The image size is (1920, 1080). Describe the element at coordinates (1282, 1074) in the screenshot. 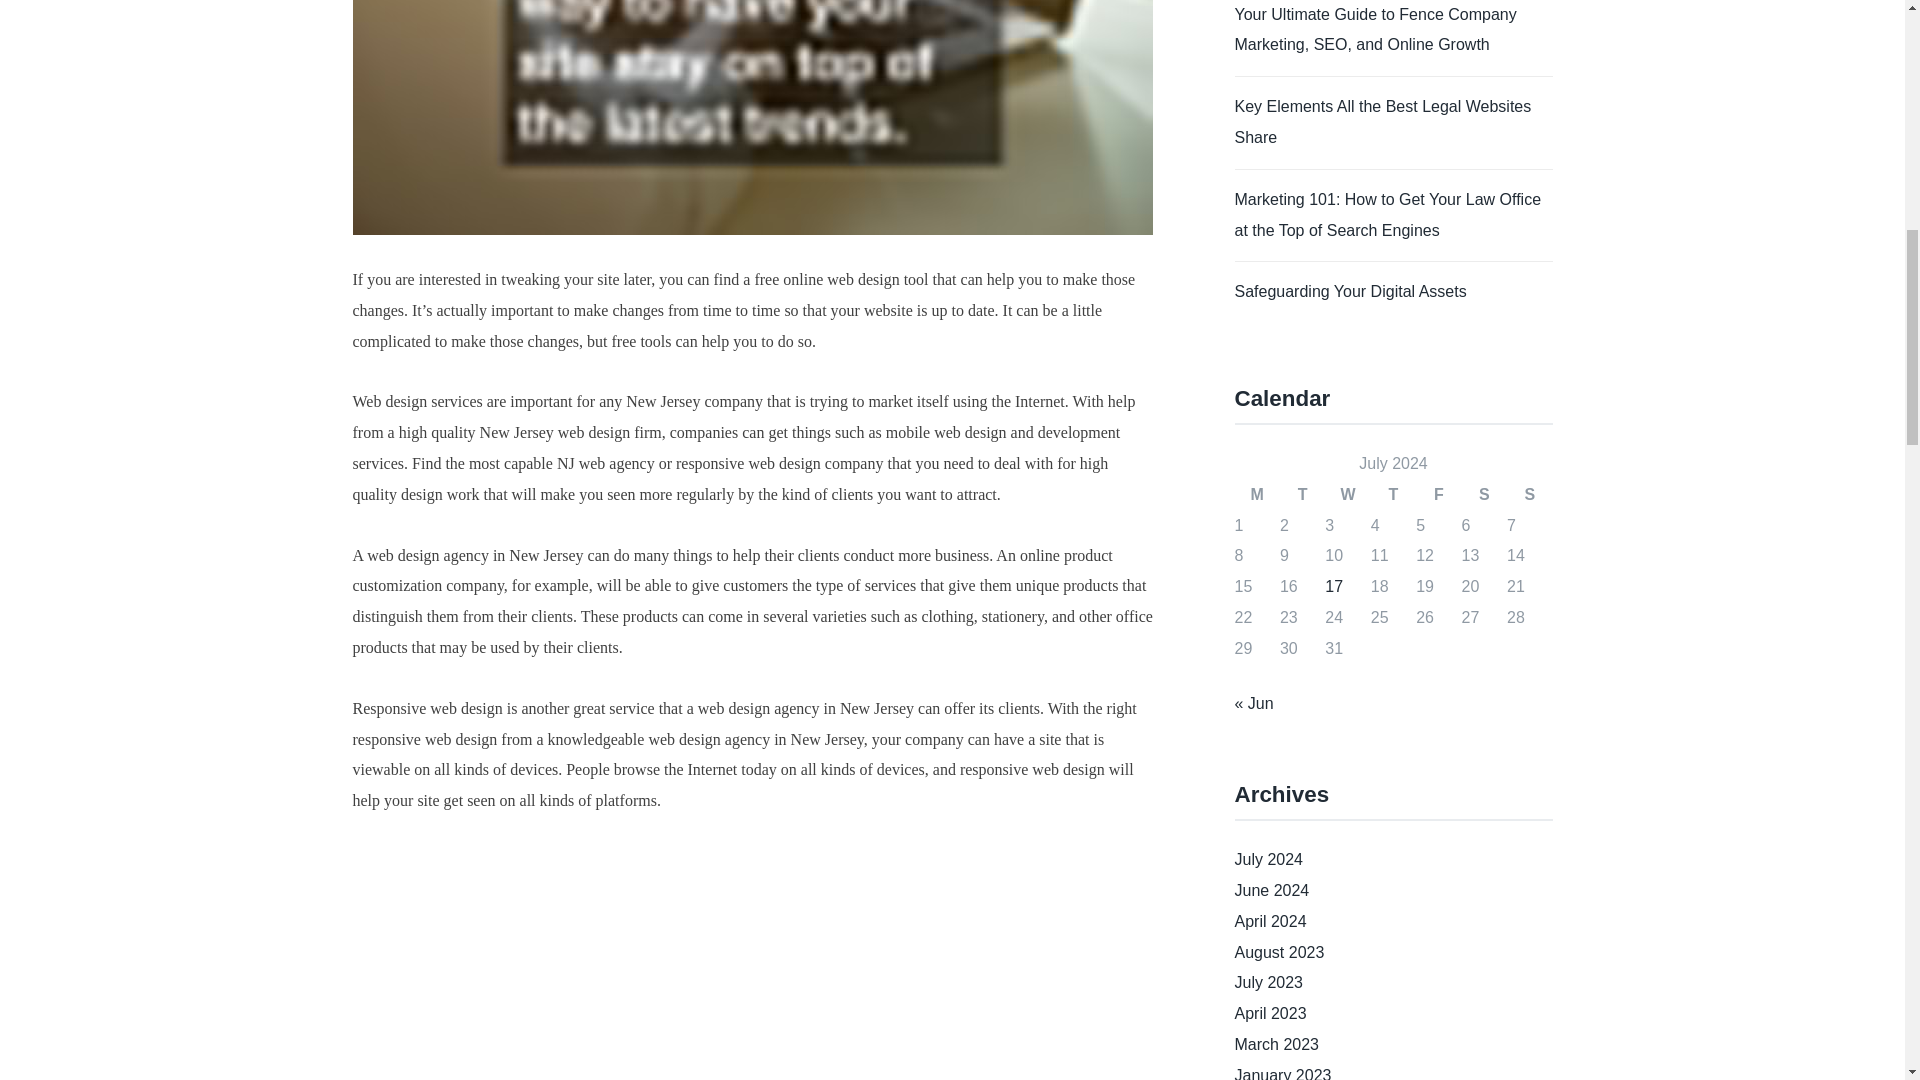

I see `January 2023` at that location.